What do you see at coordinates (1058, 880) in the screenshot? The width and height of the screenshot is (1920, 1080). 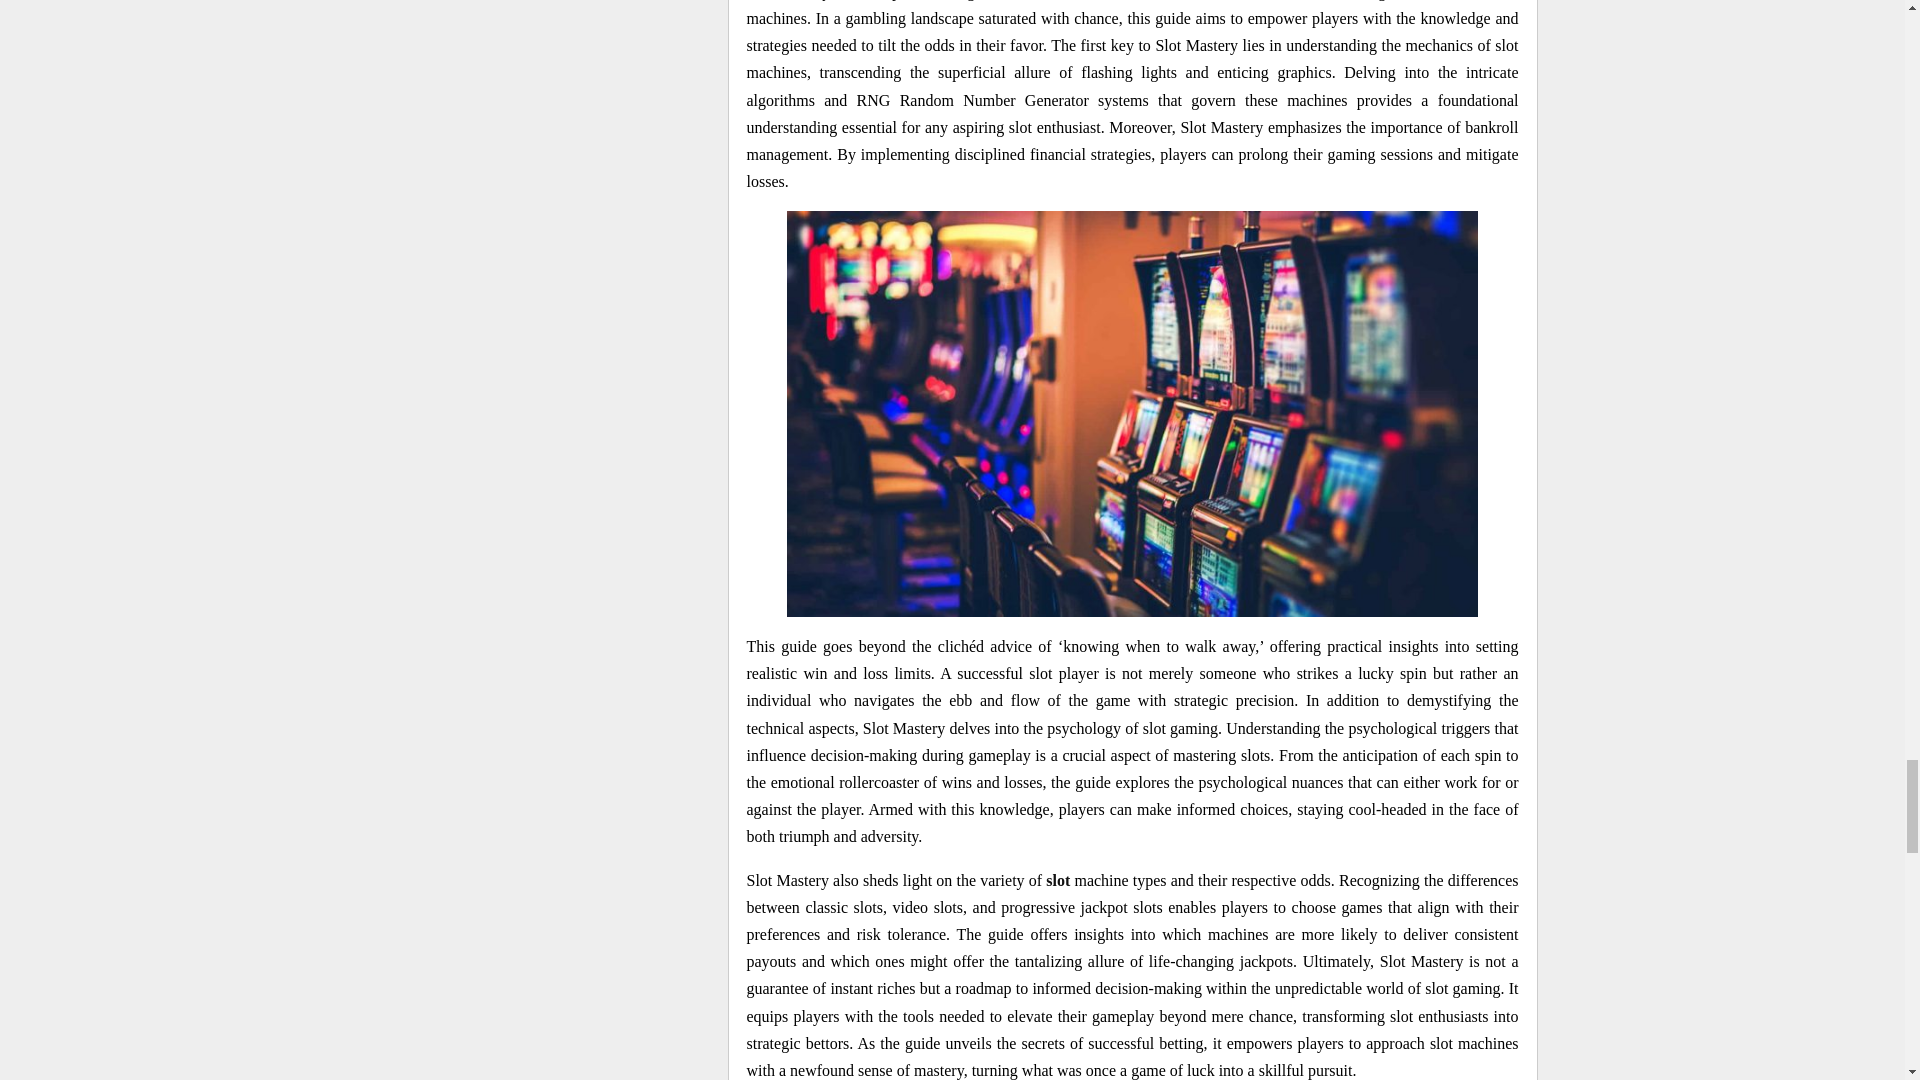 I see `slot` at bounding box center [1058, 880].